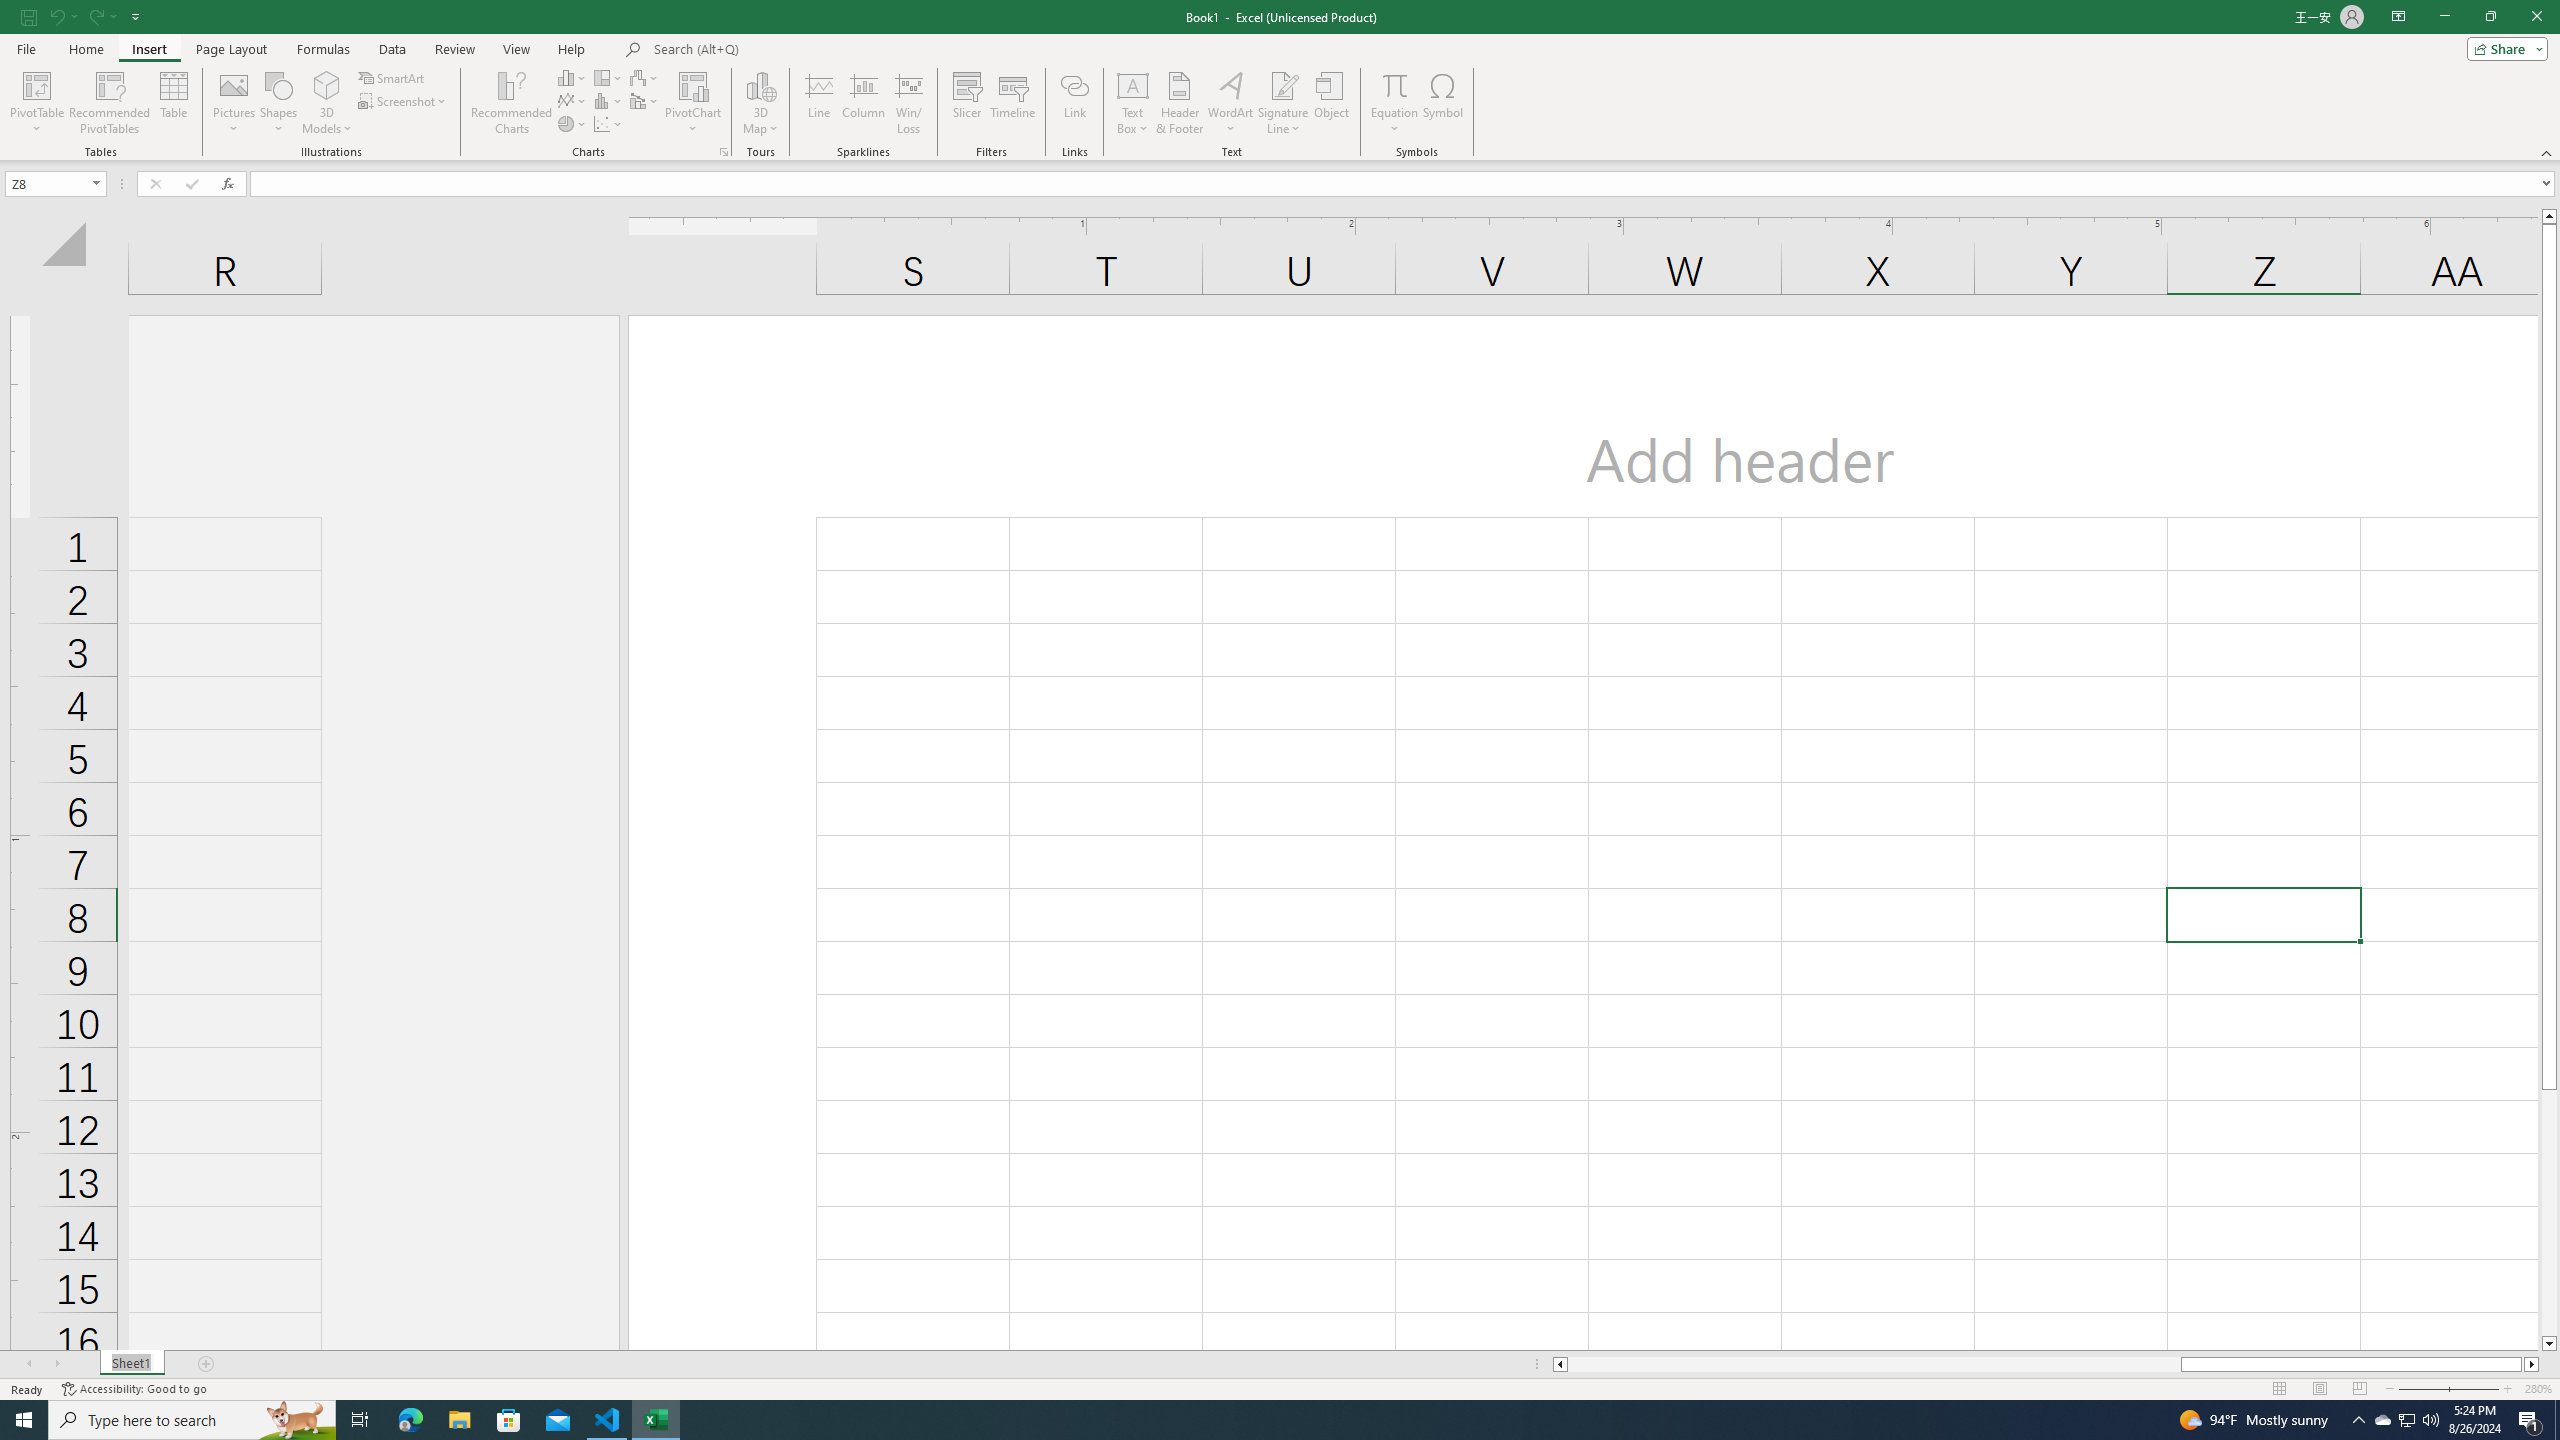 This screenshot has height=1440, width=2560. What do you see at coordinates (1074, 103) in the screenshot?
I see `Link` at bounding box center [1074, 103].